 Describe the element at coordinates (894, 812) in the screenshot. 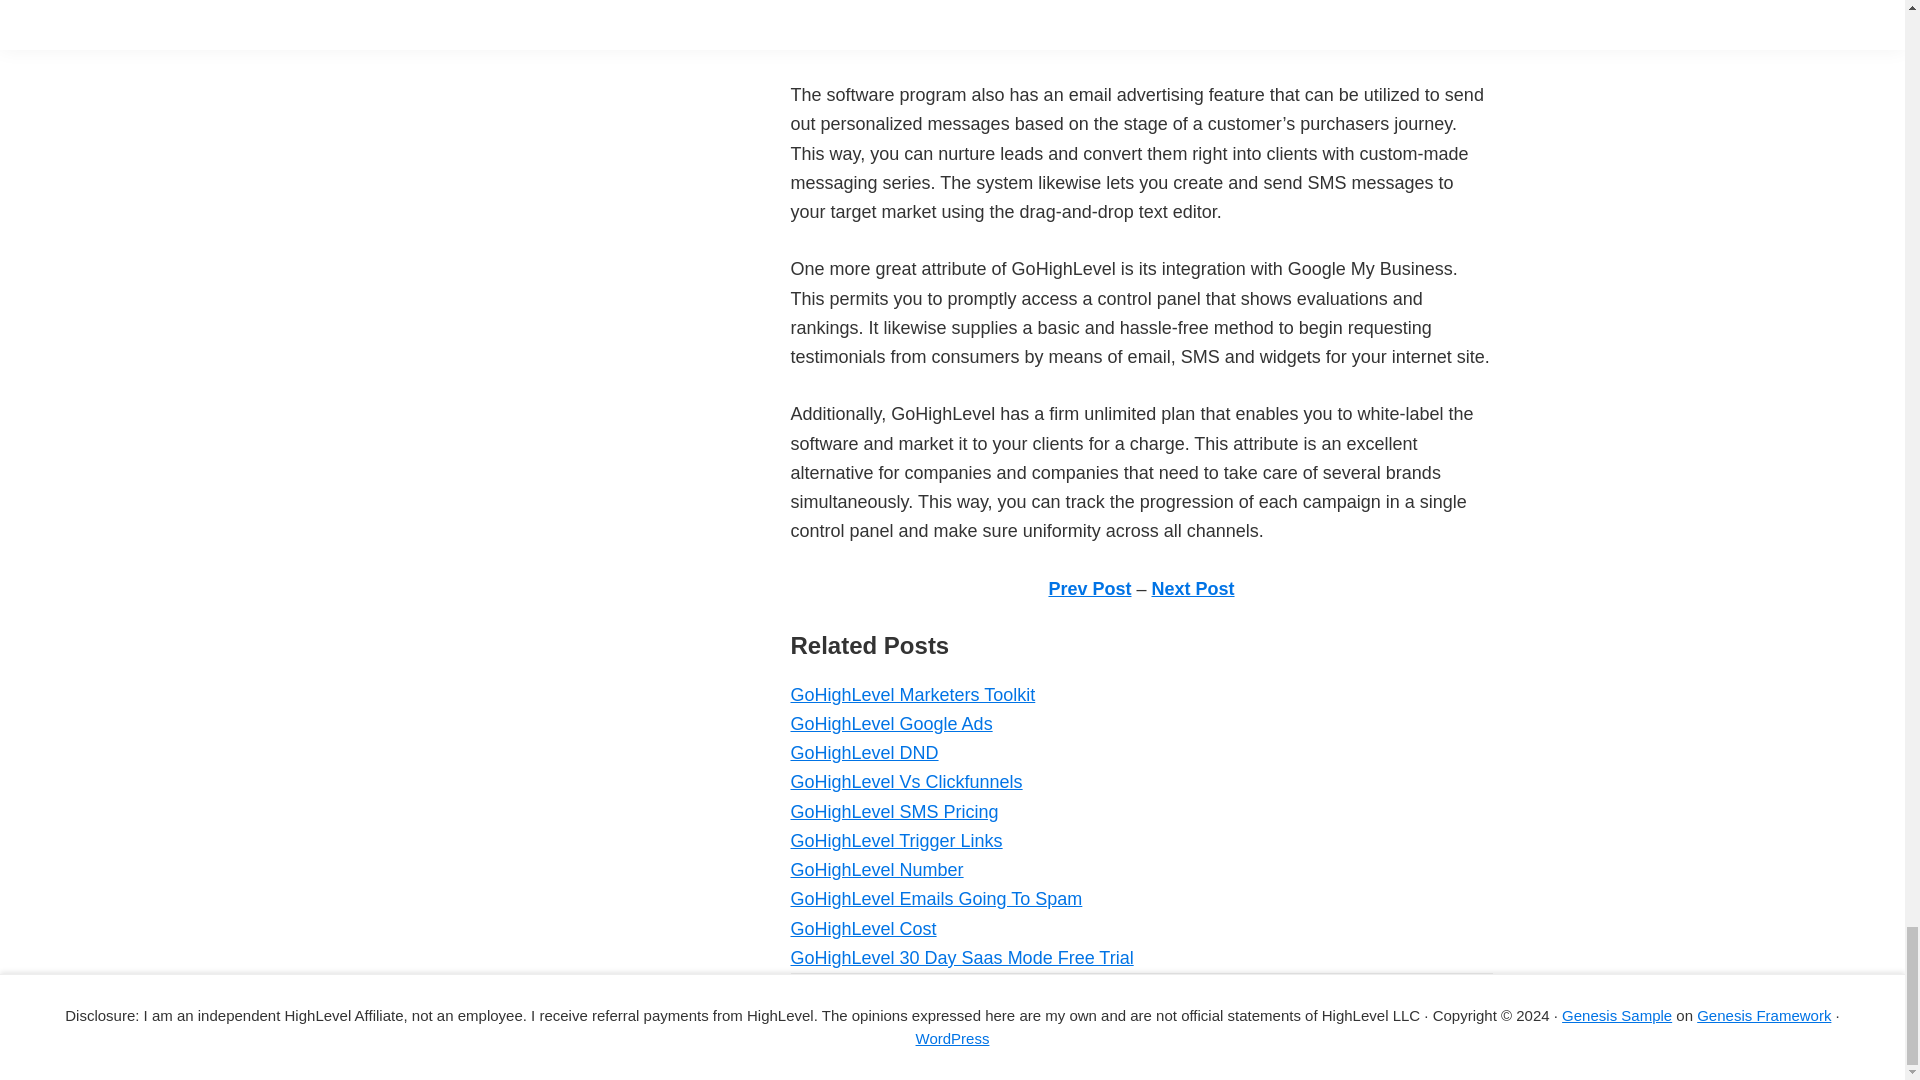

I see `GoHighLevel SMS Pricing` at that location.